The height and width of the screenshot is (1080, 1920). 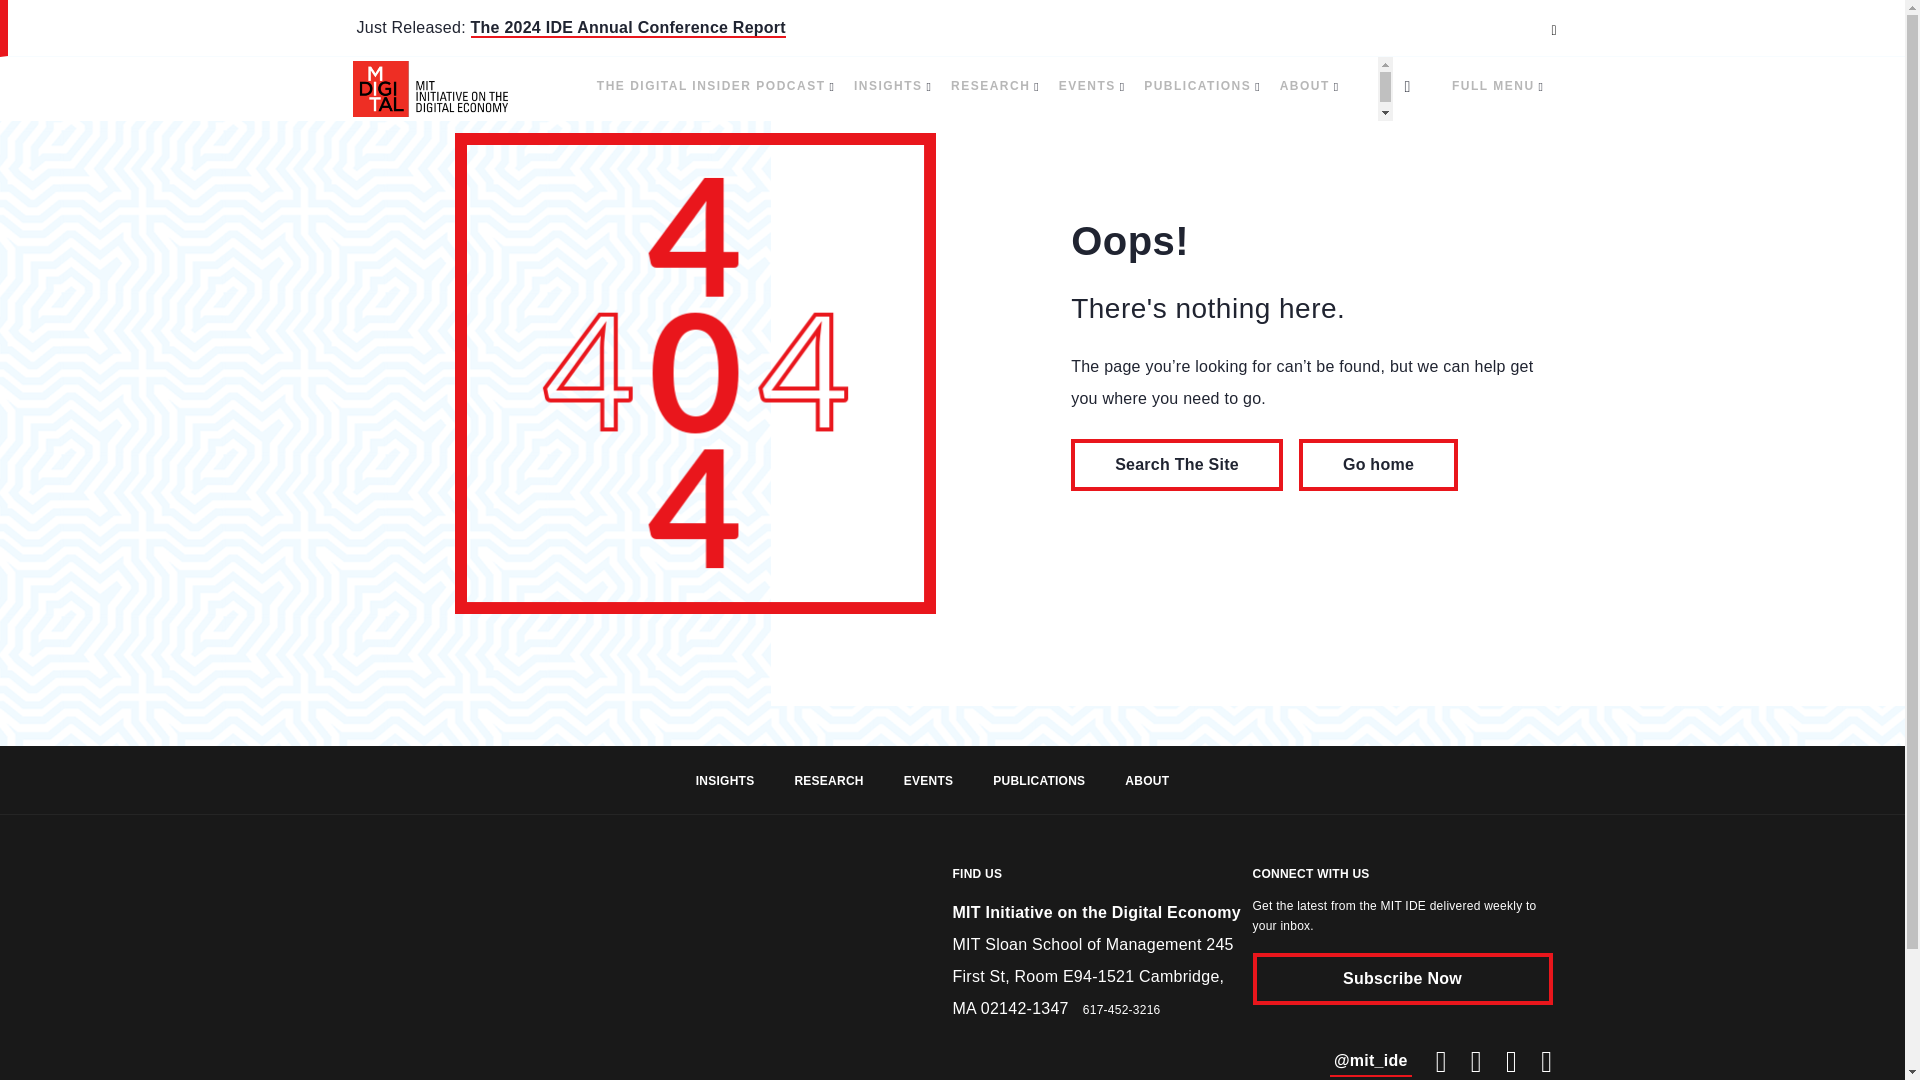 I want to click on RESEARCH, so click(x=994, y=86).